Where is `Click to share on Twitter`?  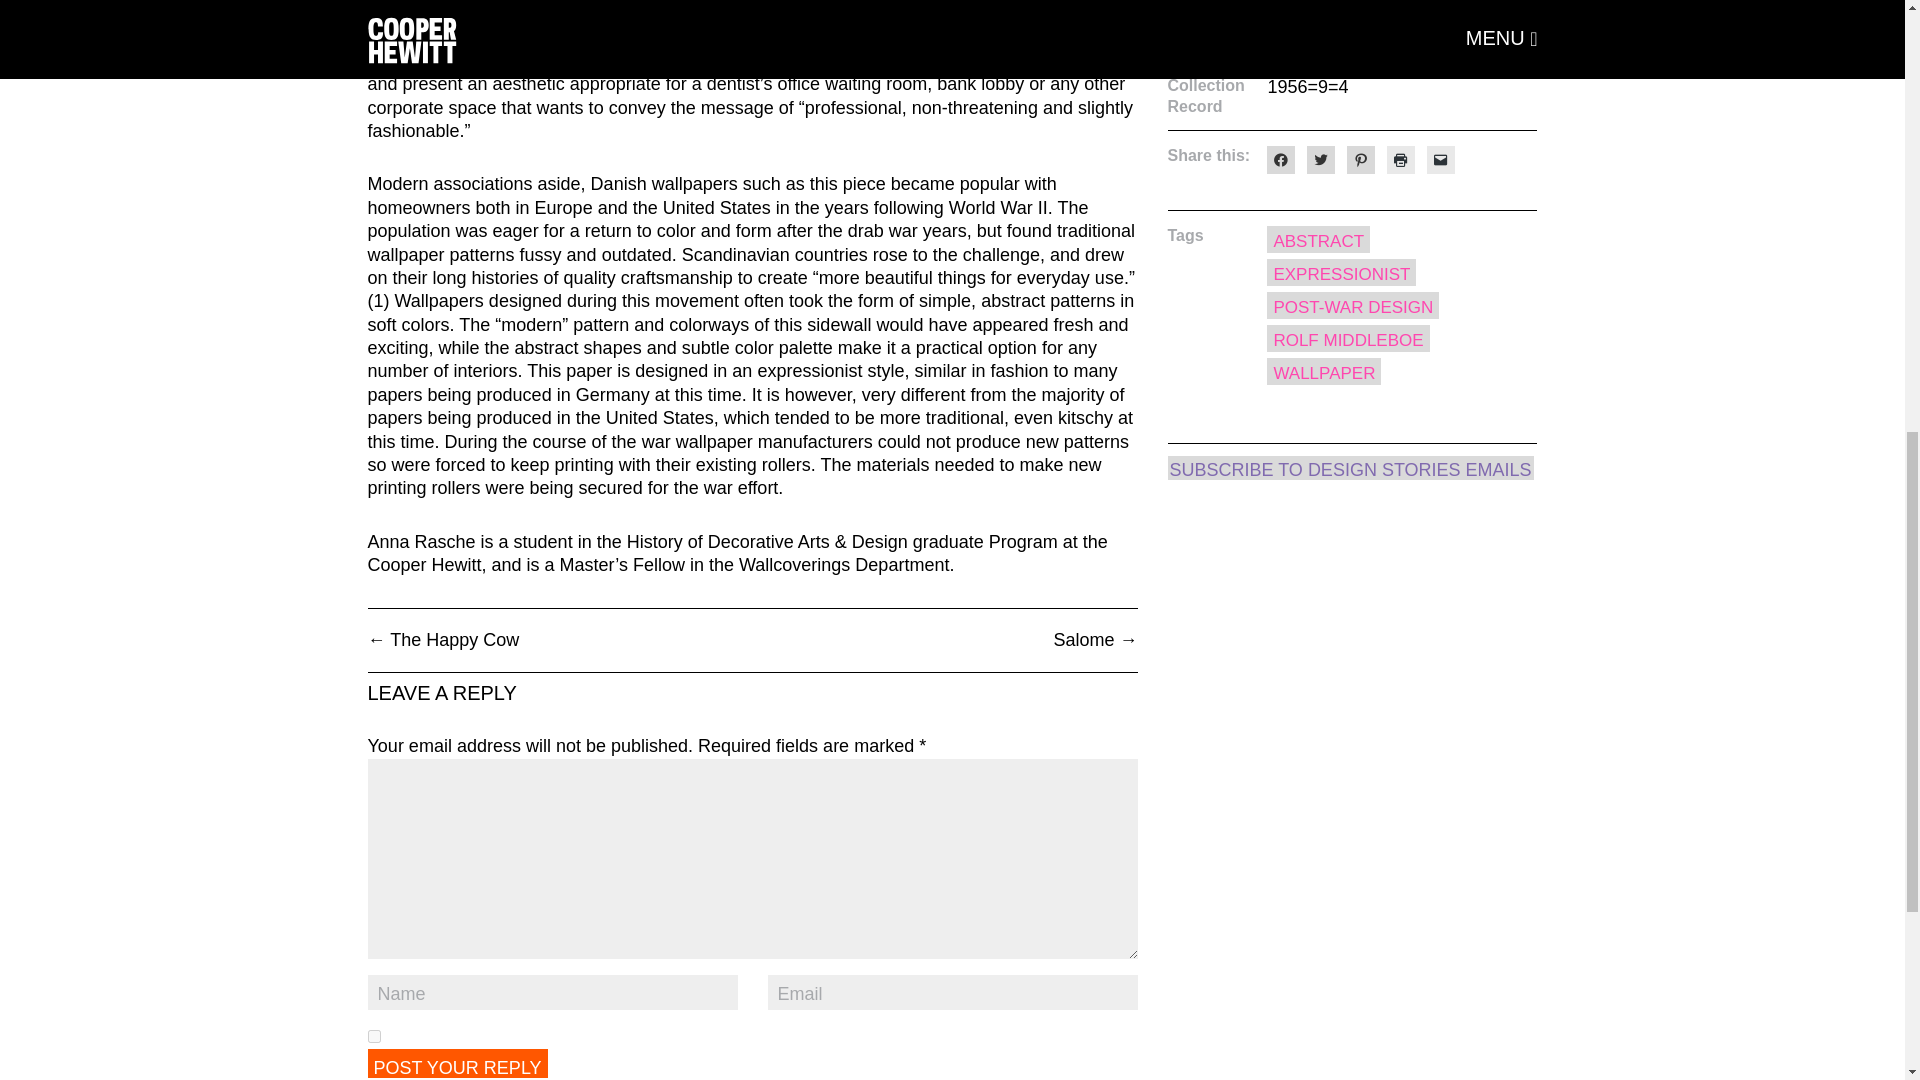 Click to share on Twitter is located at coordinates (1320, 159).